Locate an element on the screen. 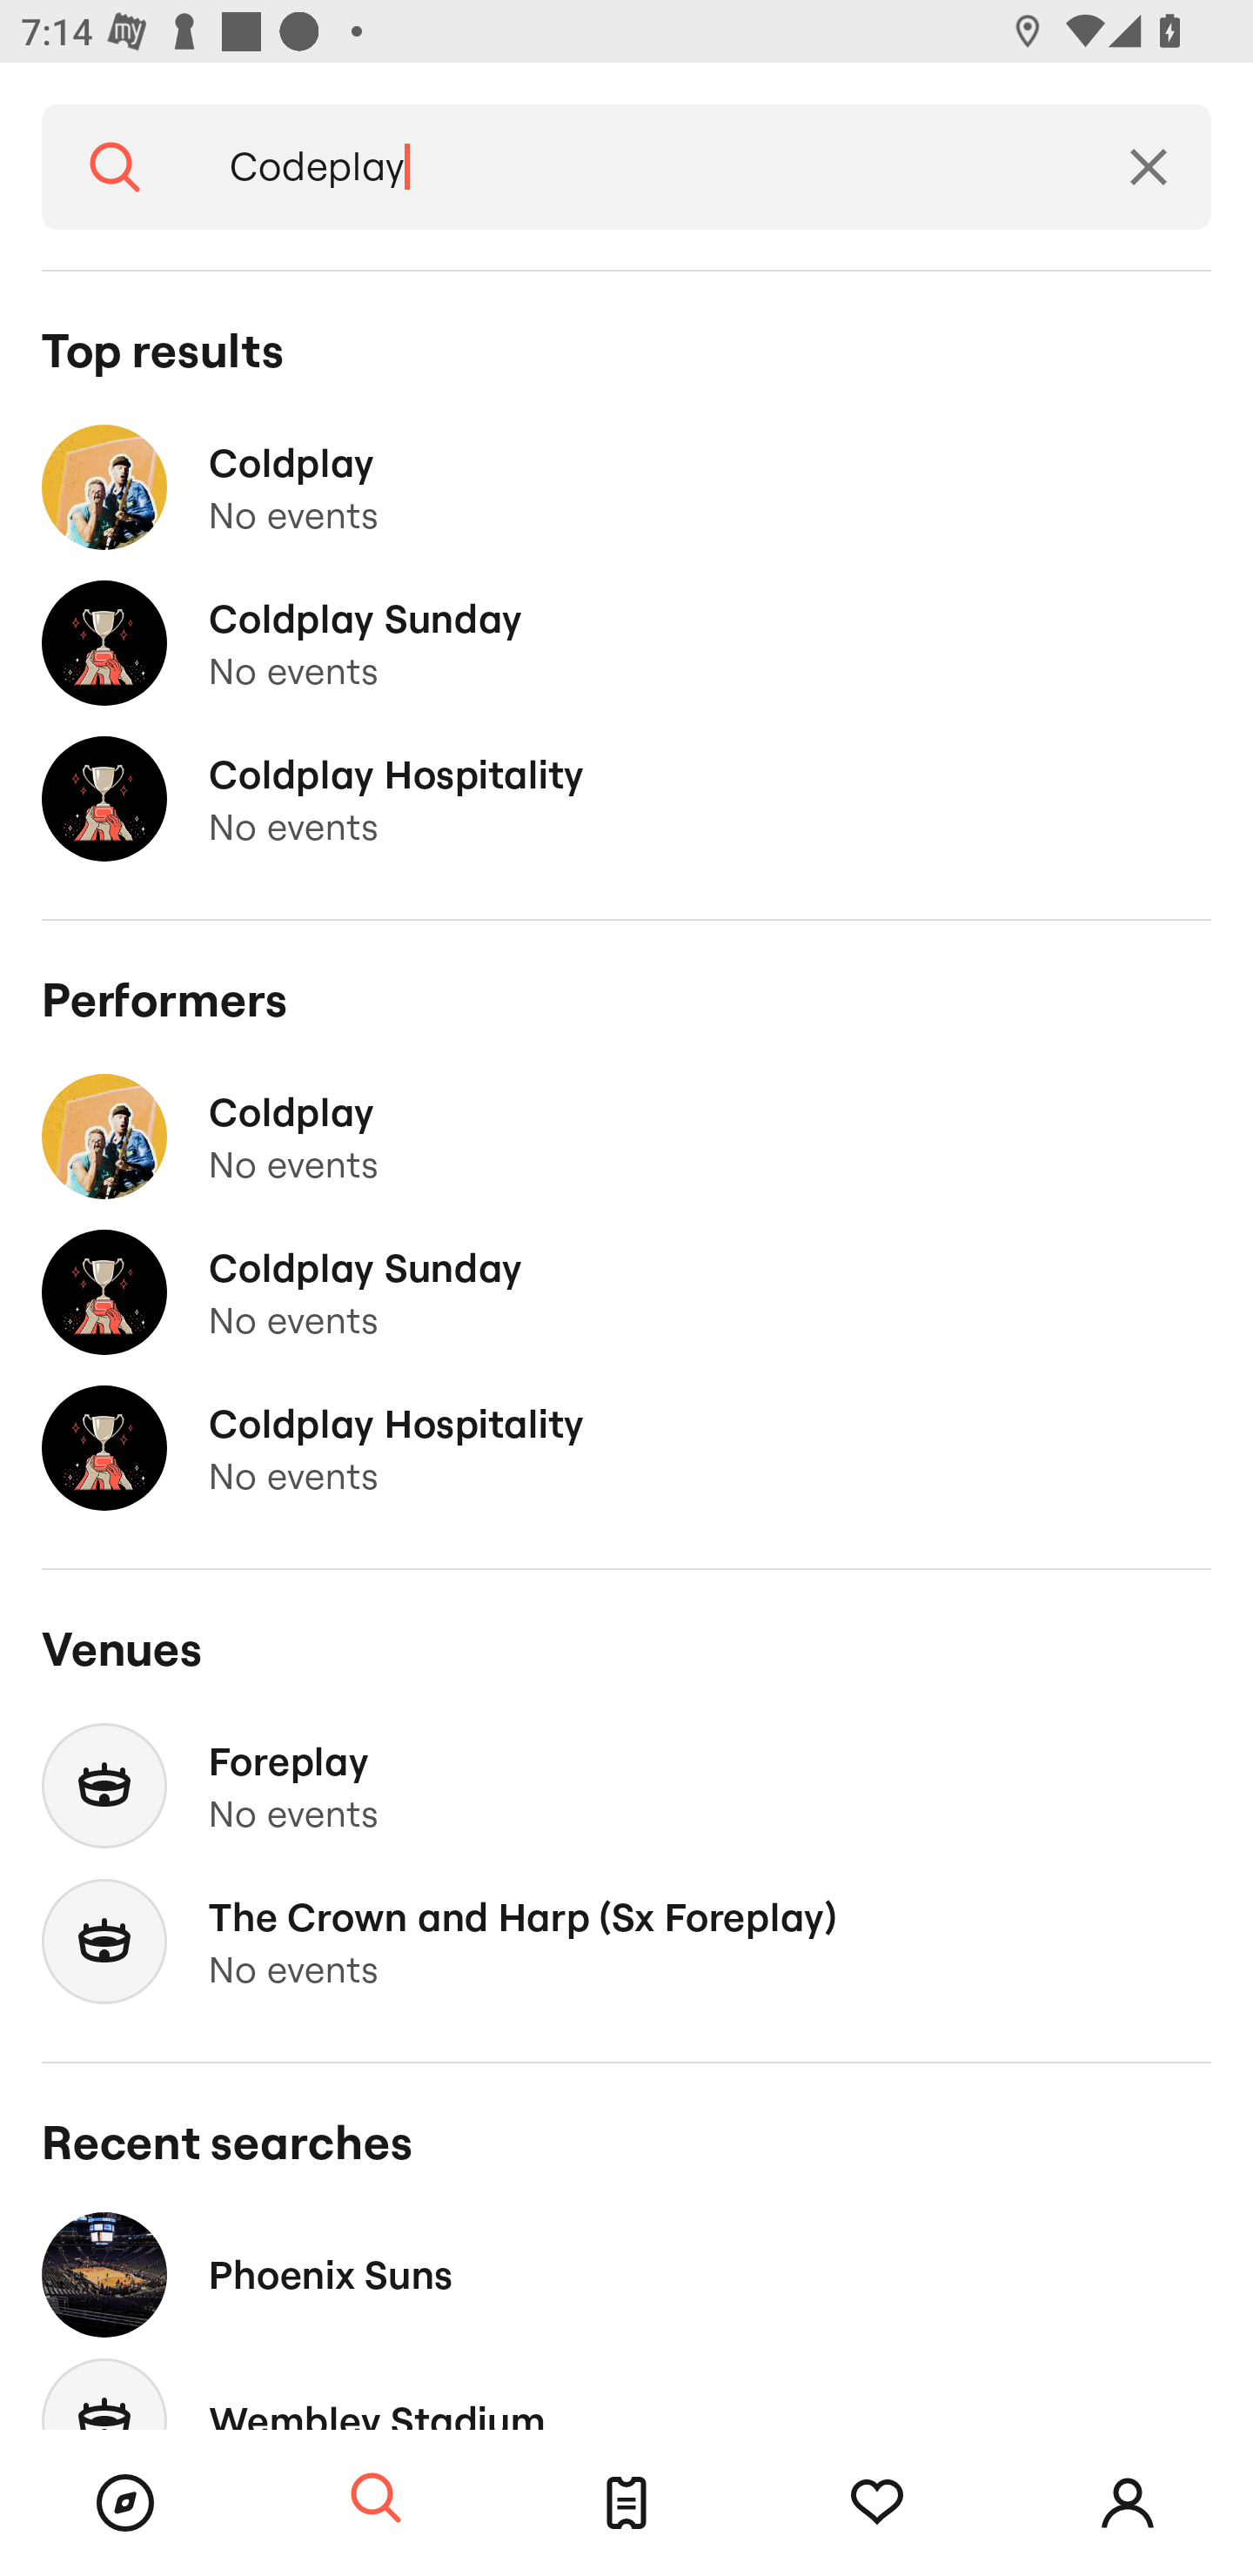 This screenshot has width=1253, height=2576. The Crown and Harp (Sx Foreplay) No events is located at coordinates (626, 1942).